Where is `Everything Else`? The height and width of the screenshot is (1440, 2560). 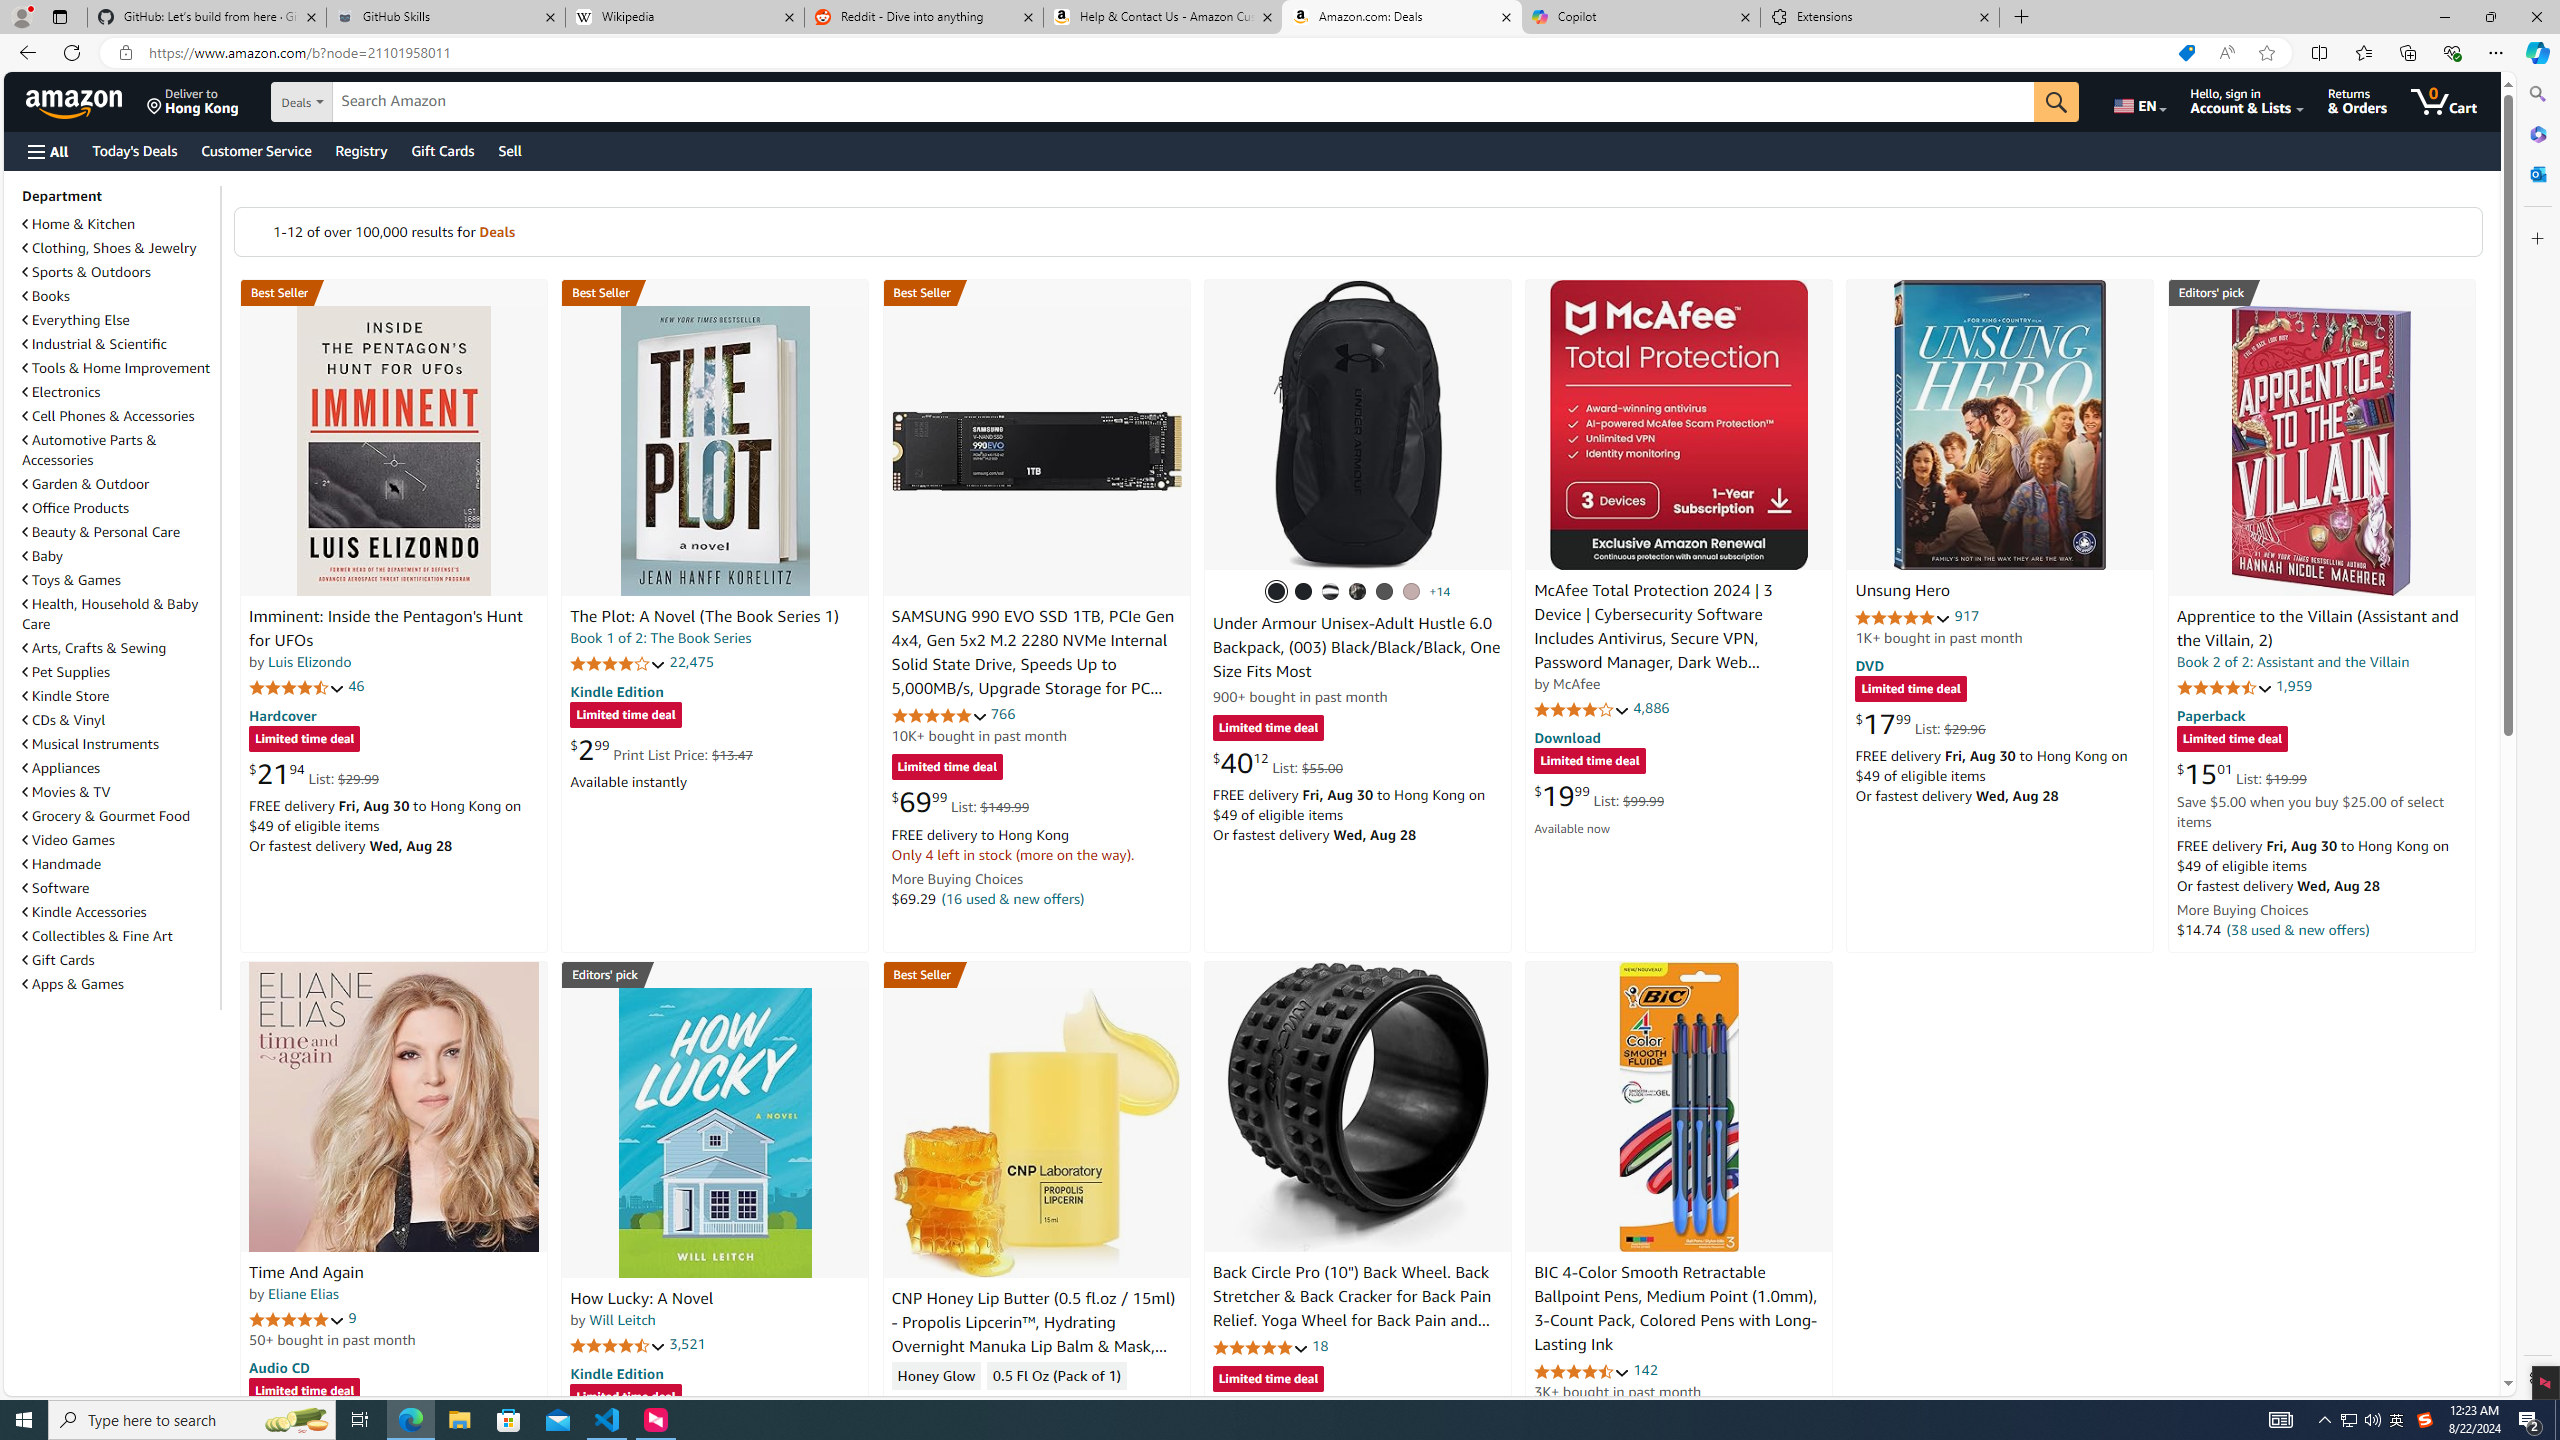
Everything Else is located at coordinates (119, 319).